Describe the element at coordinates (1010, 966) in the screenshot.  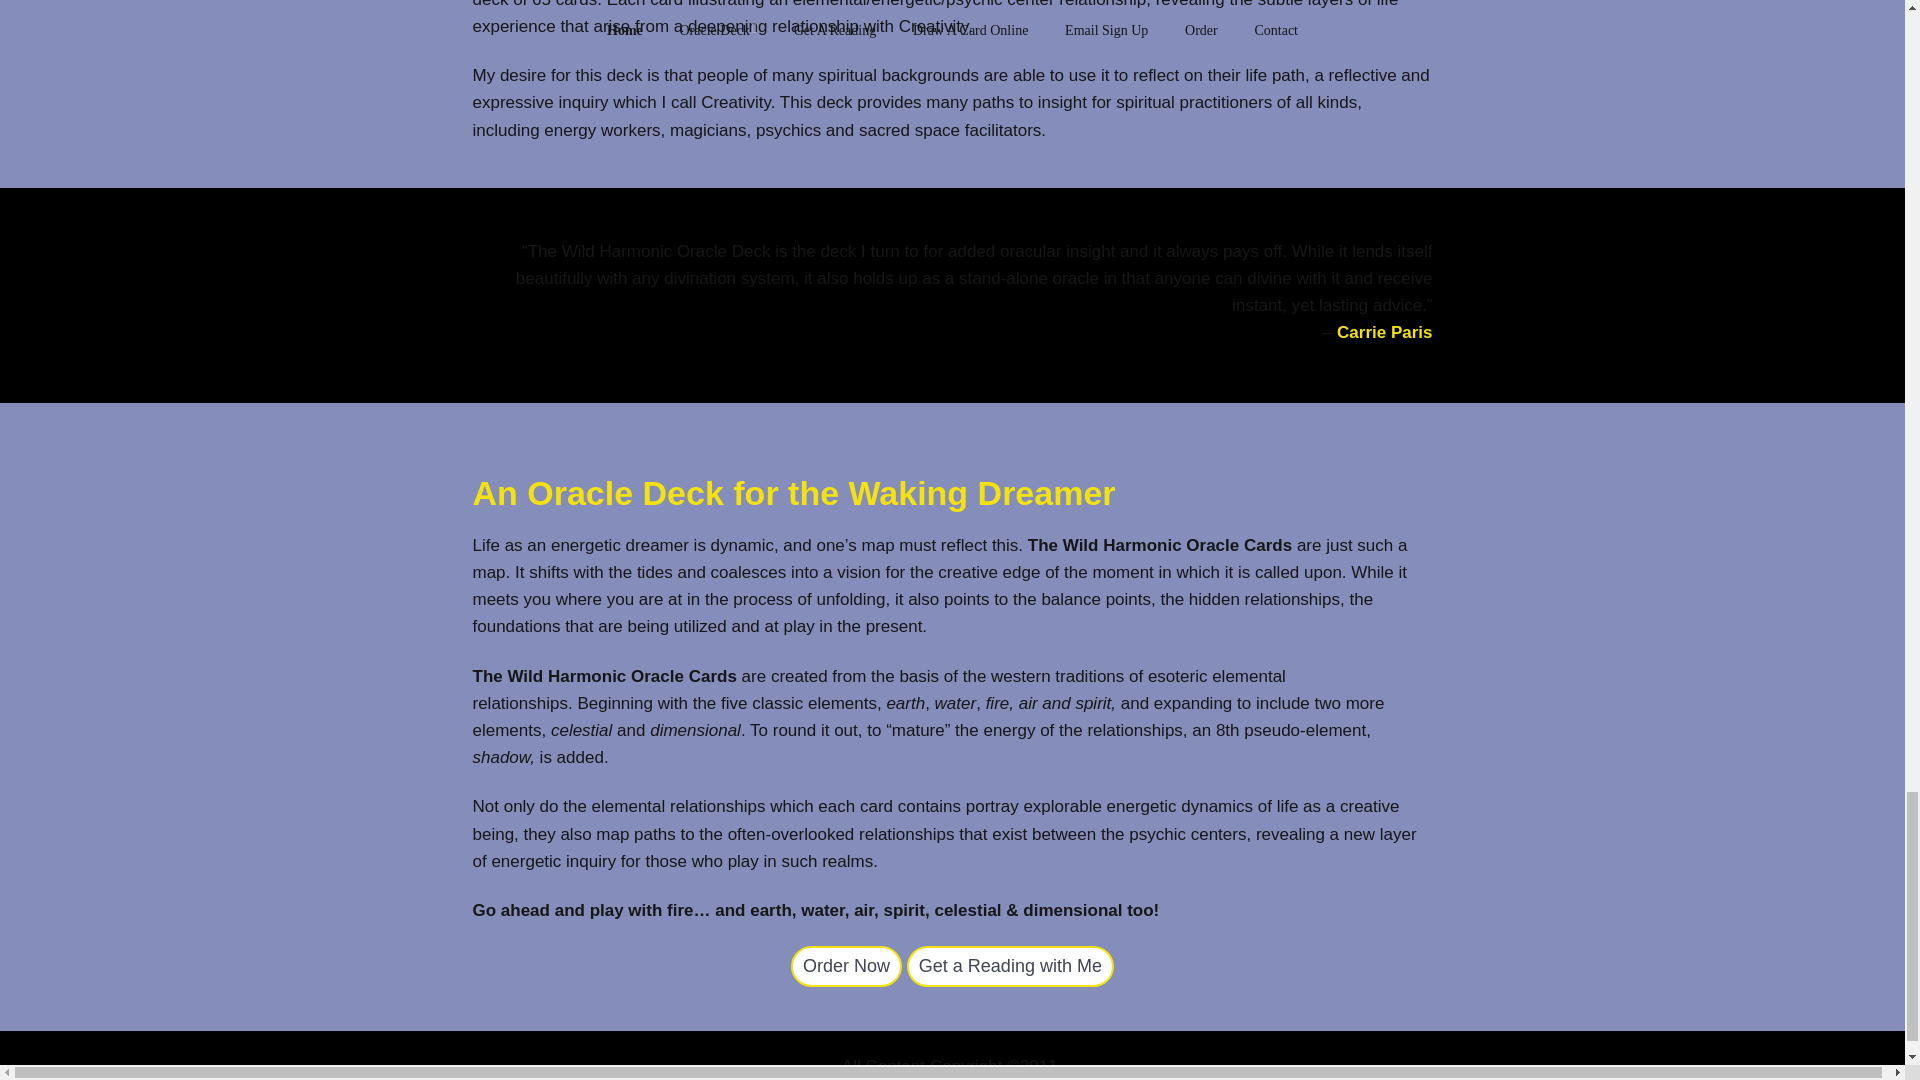
I see `Card Guide` at that location.